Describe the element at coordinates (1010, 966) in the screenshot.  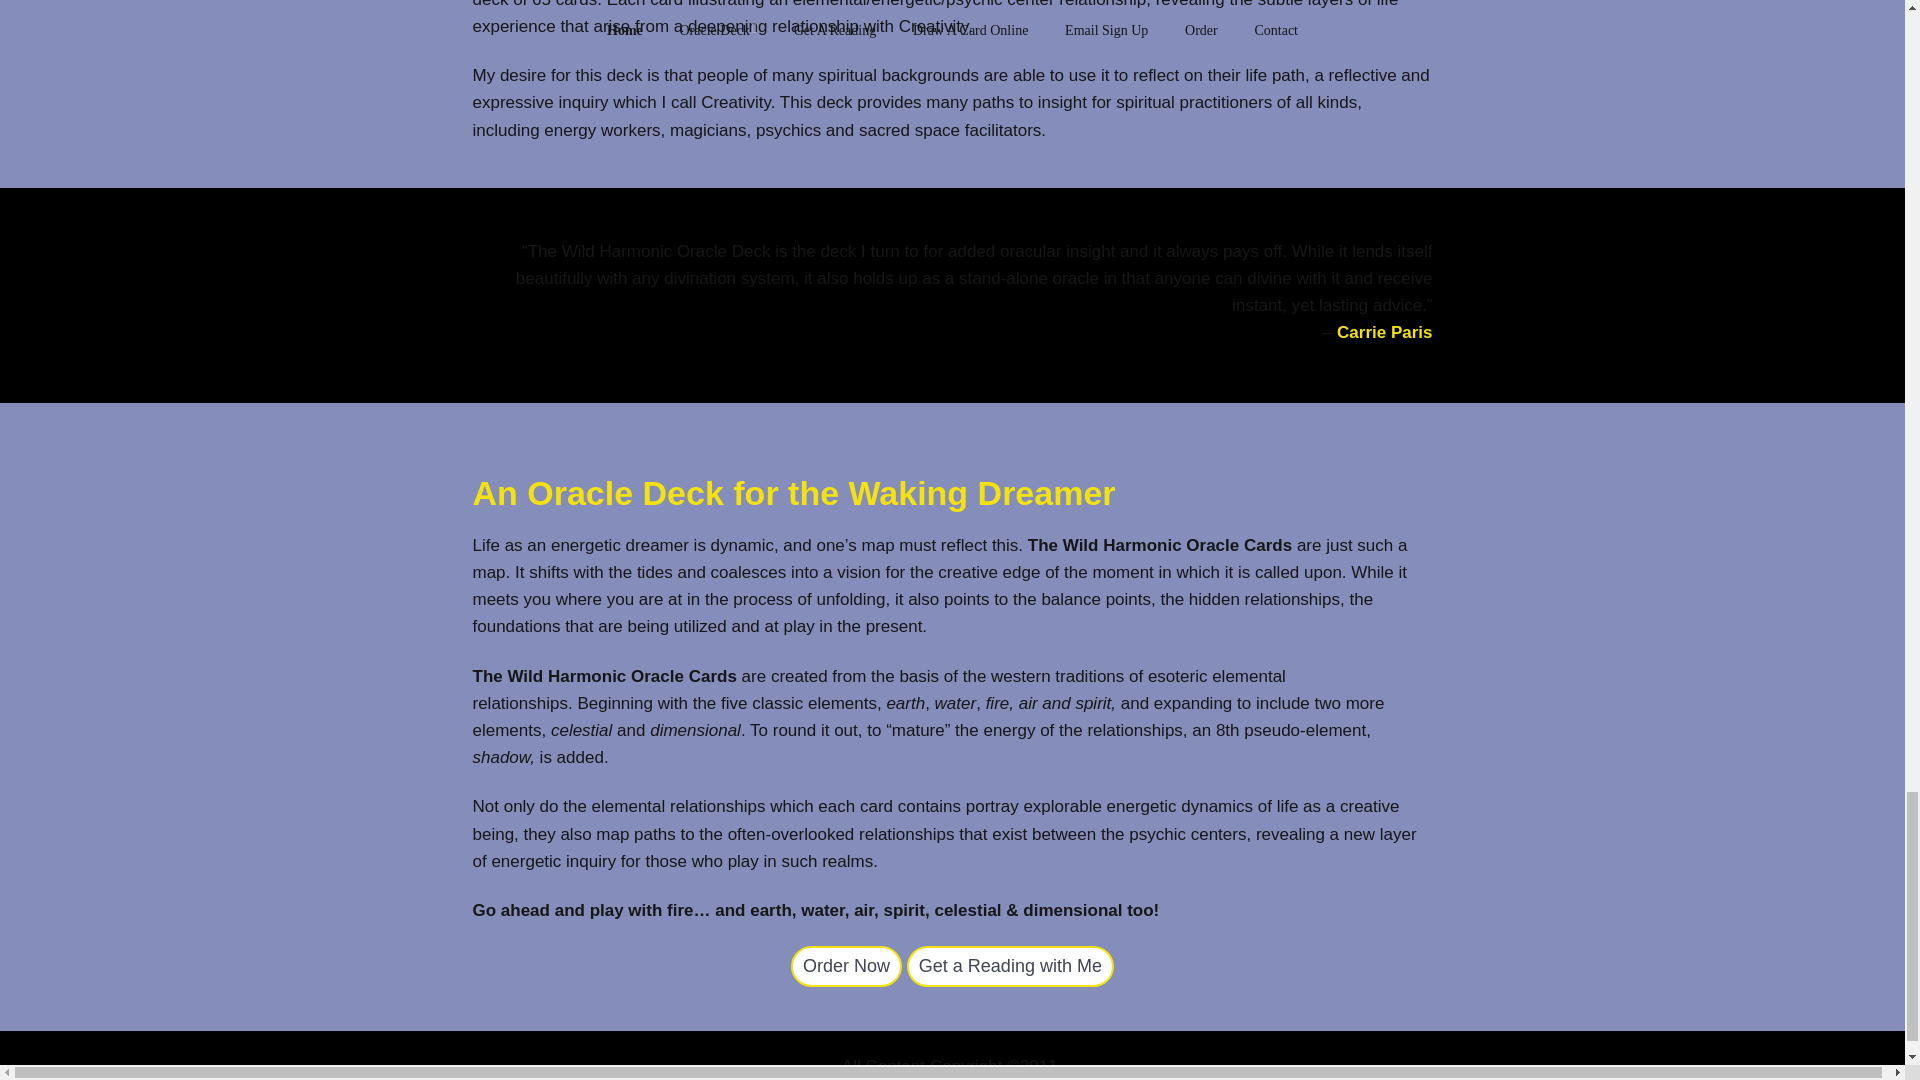
I see `Card Guide` at that location.